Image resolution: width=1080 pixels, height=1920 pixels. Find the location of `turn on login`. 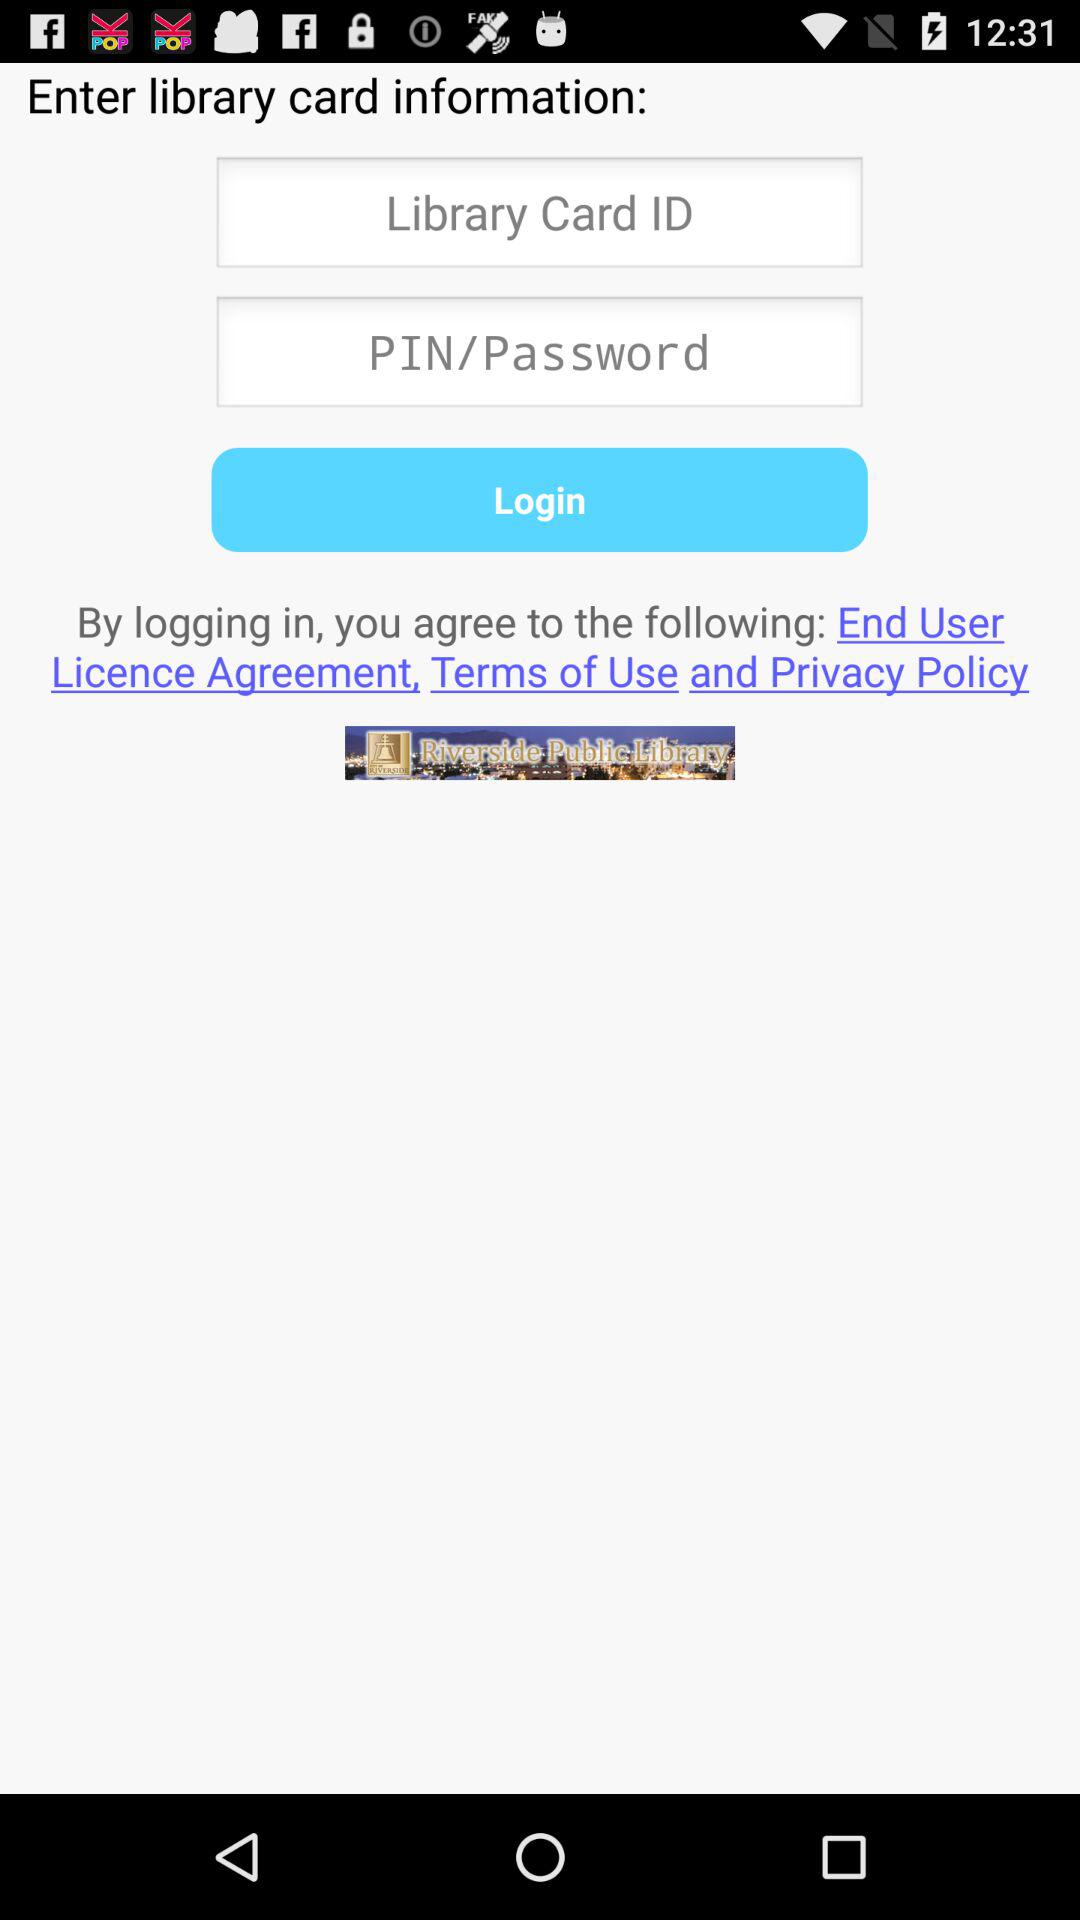

turn on login is located at coordinates (539, 499).